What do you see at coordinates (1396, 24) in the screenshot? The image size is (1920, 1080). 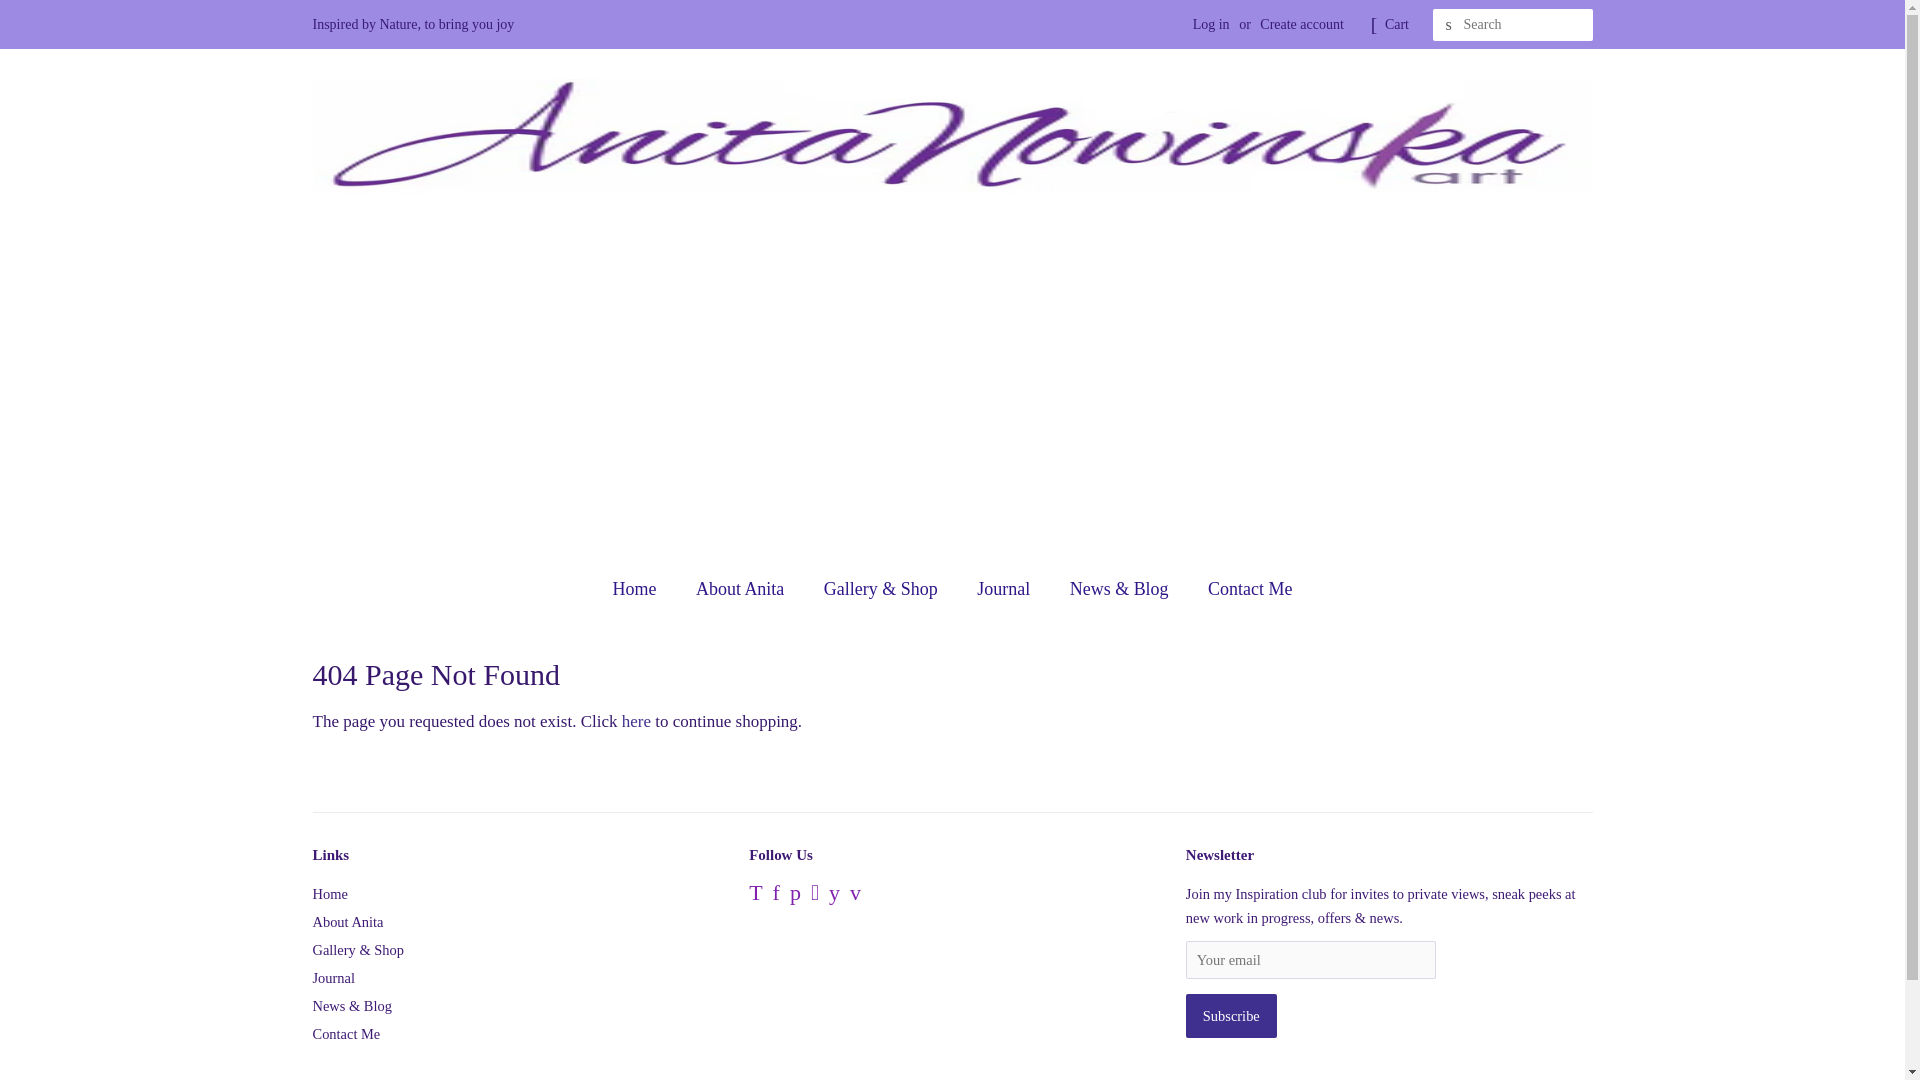 I see `Cart` at bounding box center [1396, 24].